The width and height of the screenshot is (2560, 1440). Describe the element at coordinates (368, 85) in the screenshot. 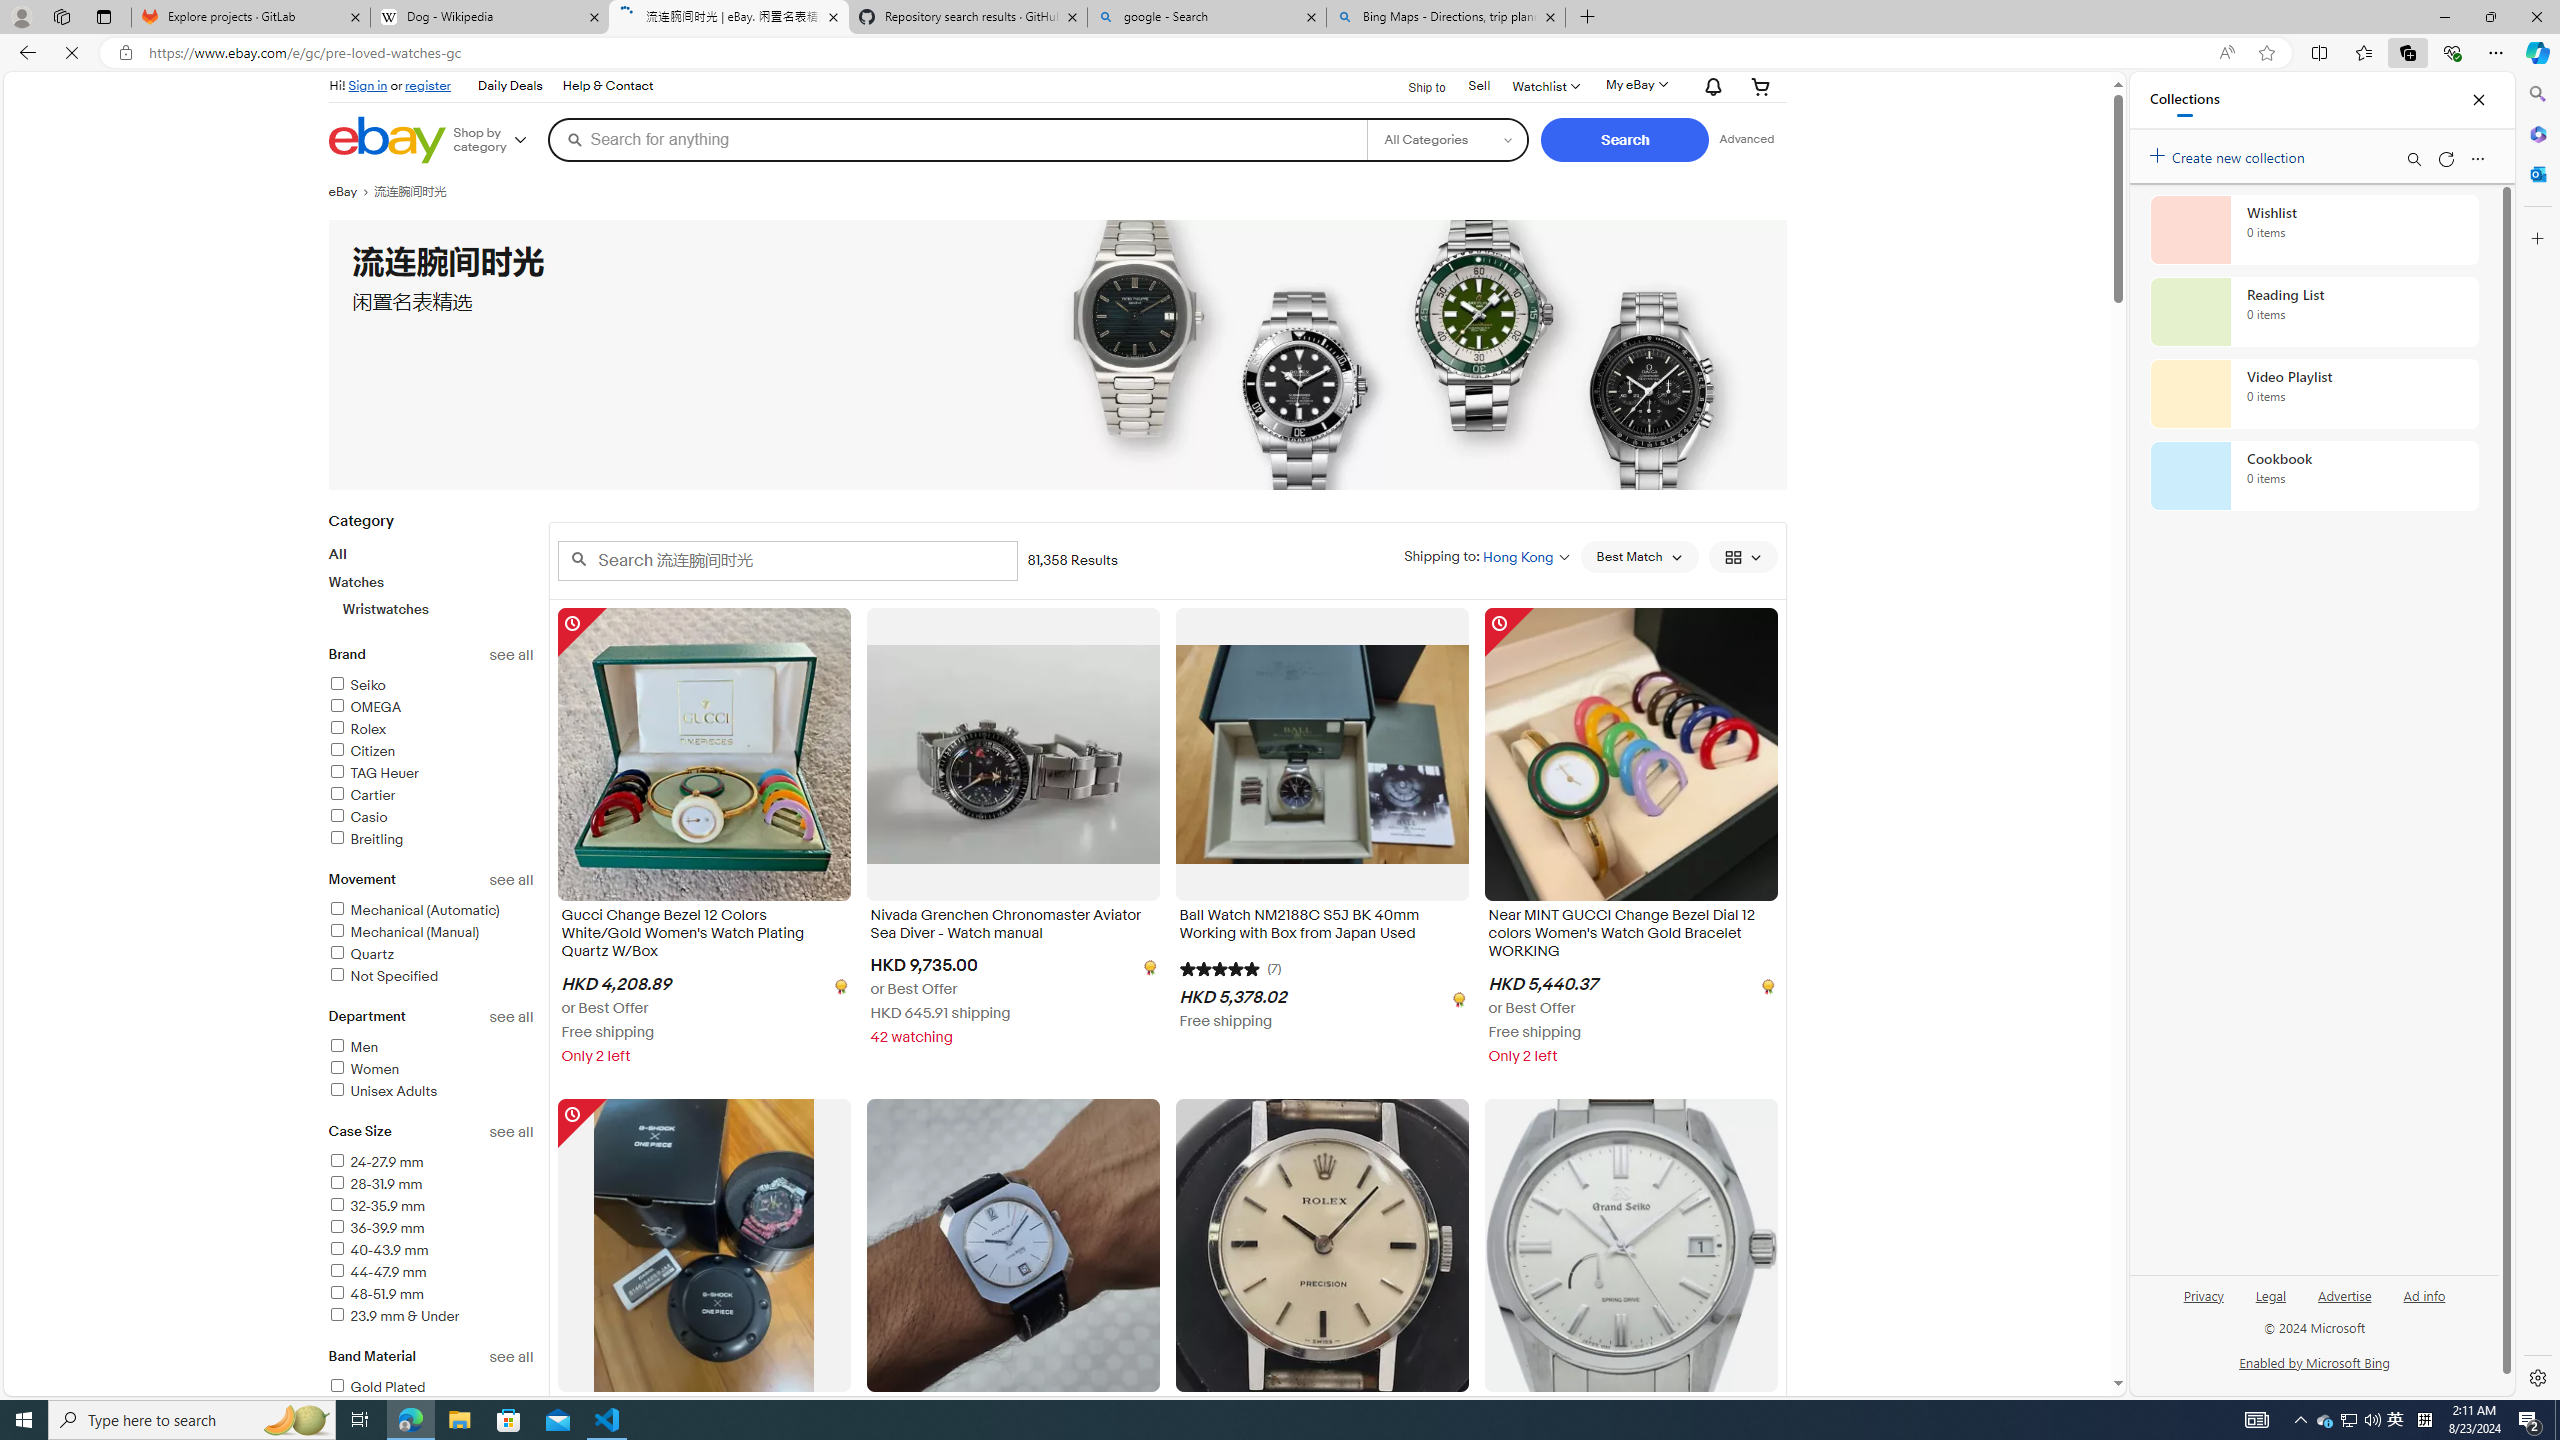

I see `Sign in` at that location.